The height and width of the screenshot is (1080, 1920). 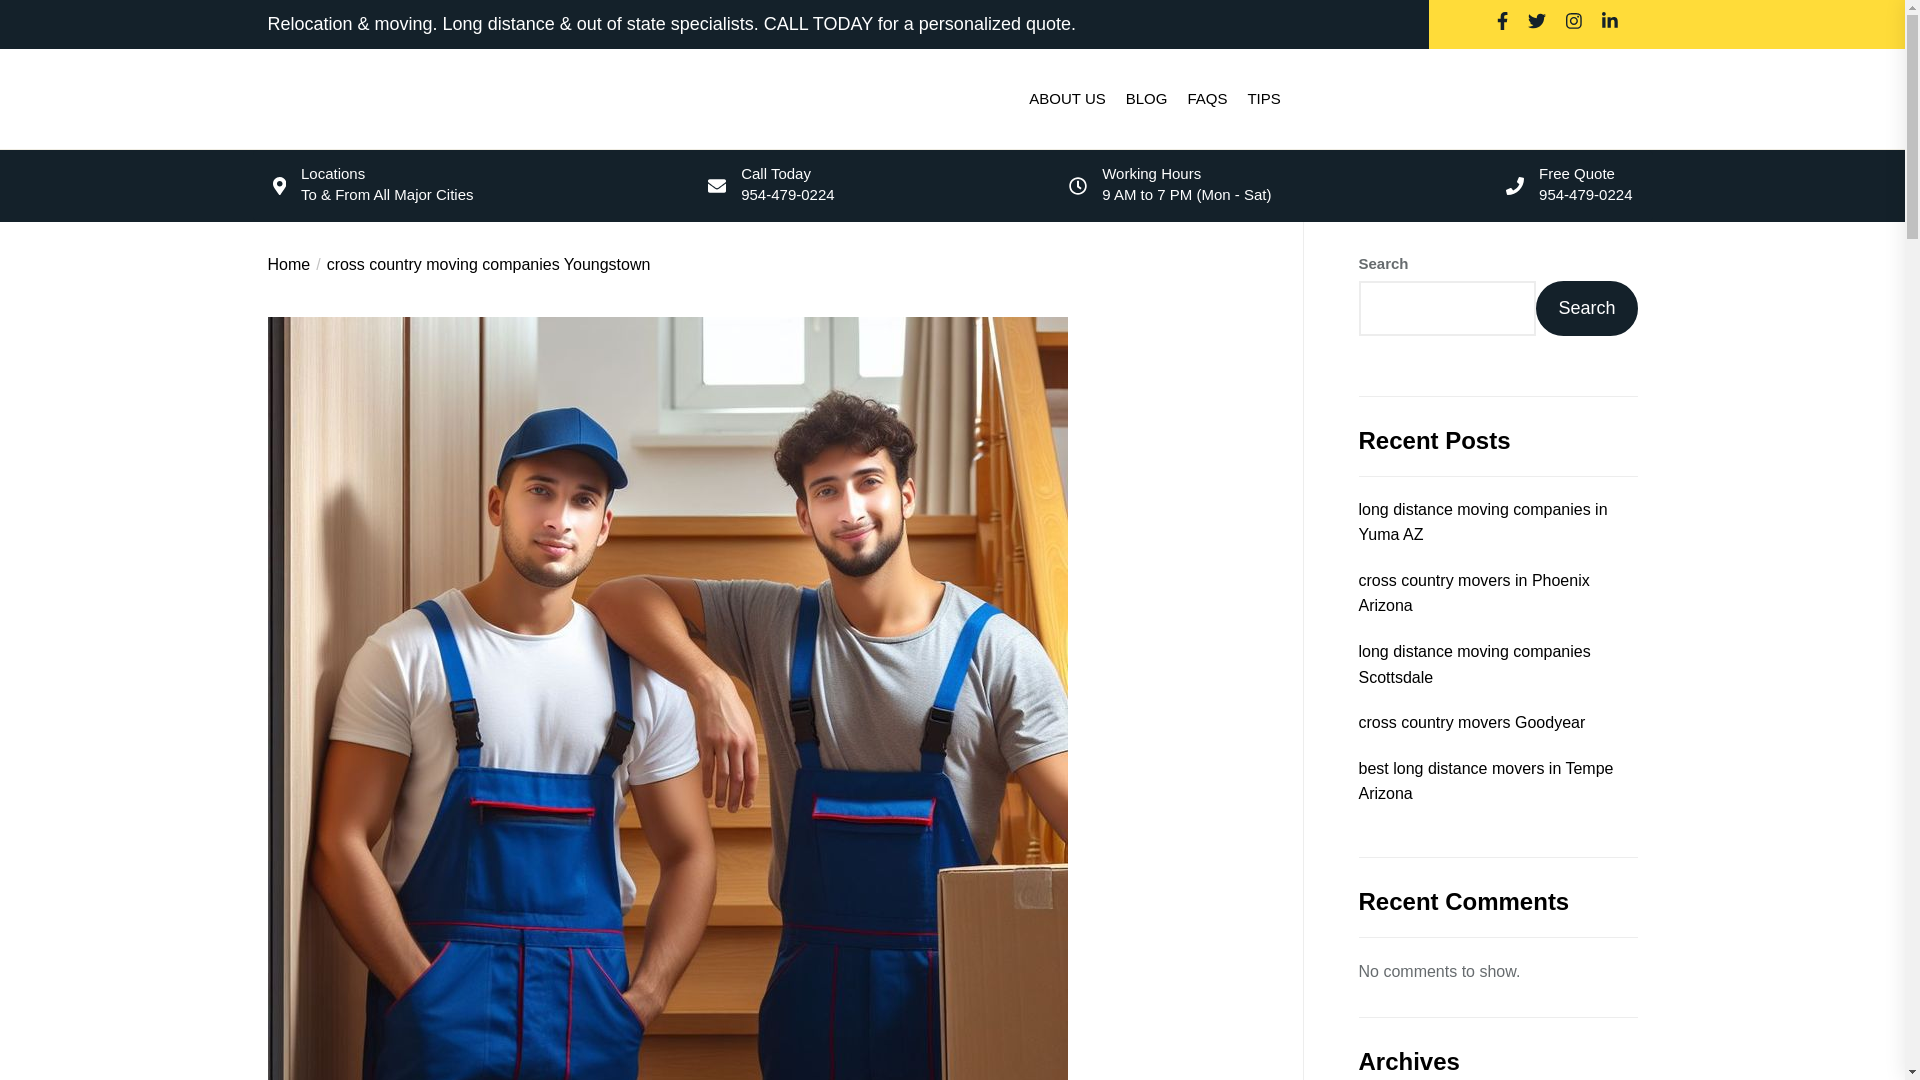 I want to click on Affordable Moving Services, so click(x=465, y=98).